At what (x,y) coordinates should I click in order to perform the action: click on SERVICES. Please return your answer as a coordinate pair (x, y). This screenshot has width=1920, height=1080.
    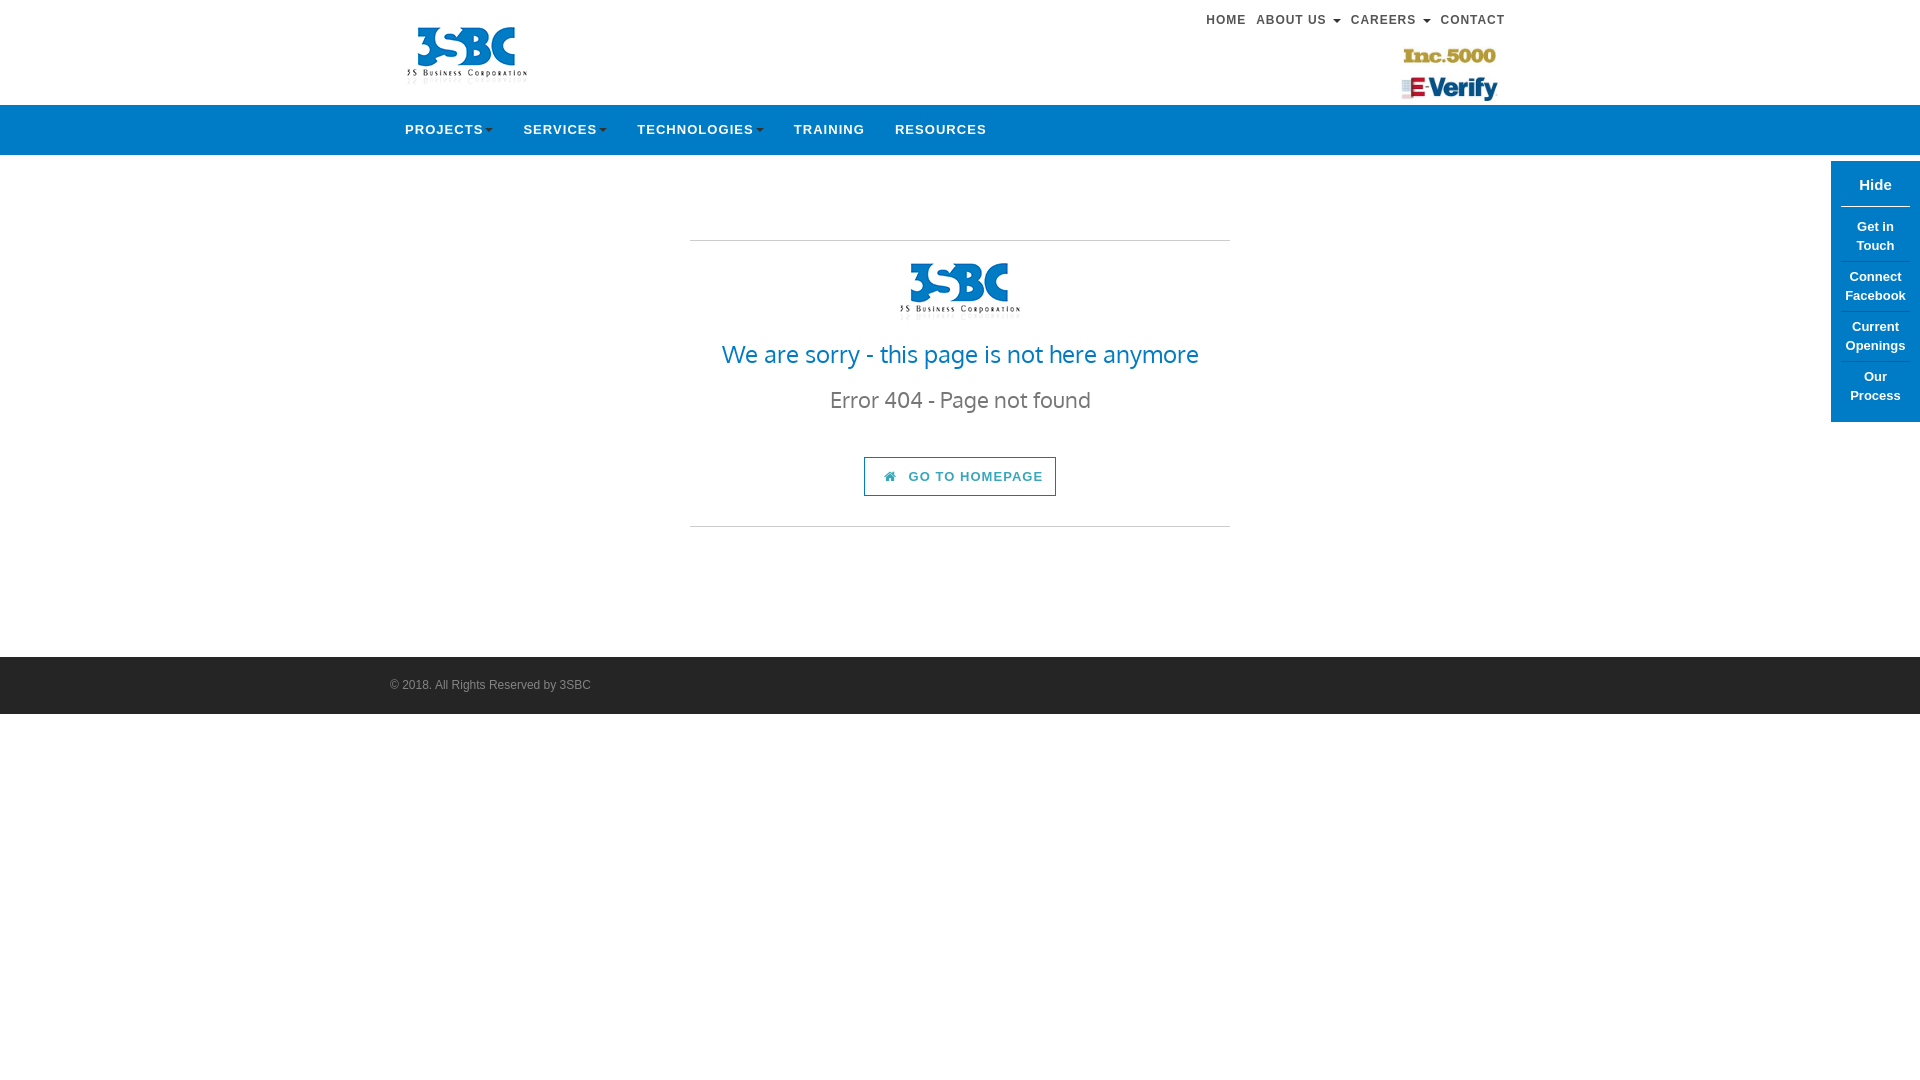
    Looking at the image, I should click on (565, 130).